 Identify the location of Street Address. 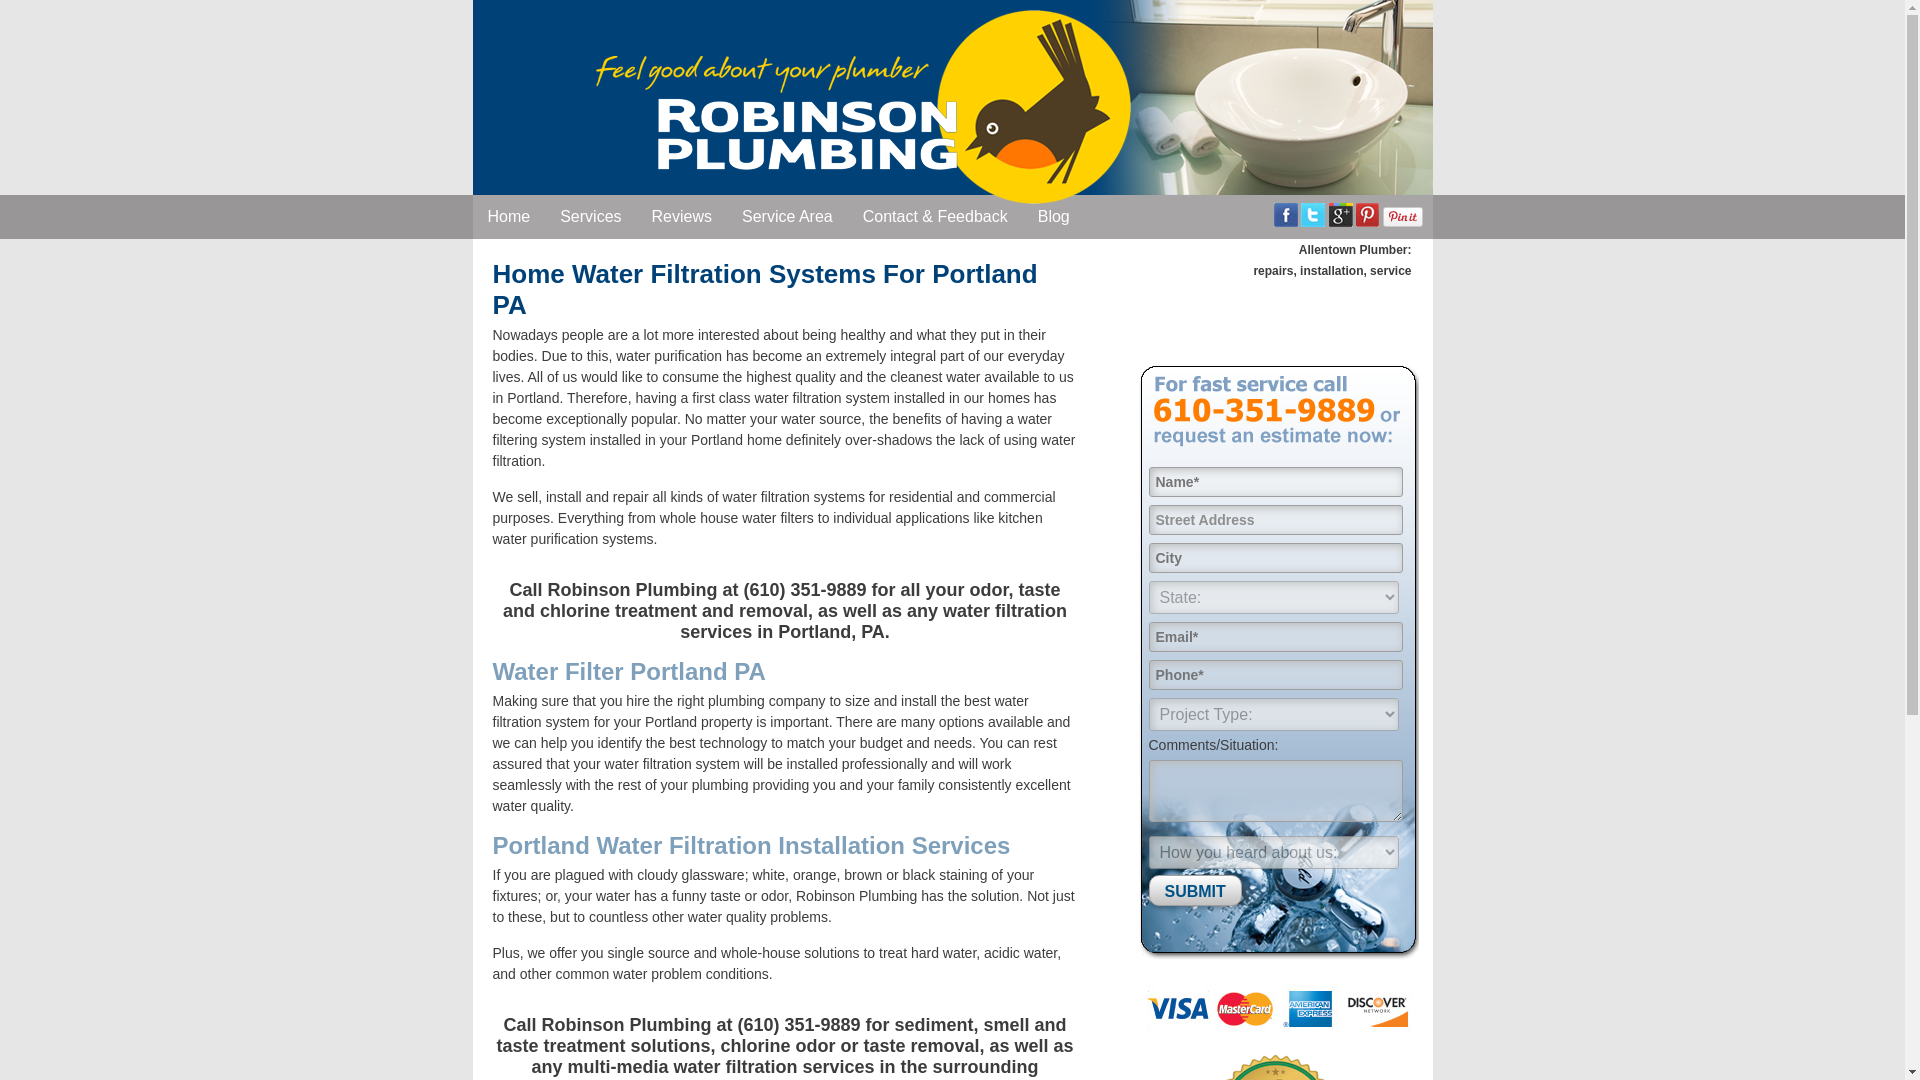
(1274, 520).